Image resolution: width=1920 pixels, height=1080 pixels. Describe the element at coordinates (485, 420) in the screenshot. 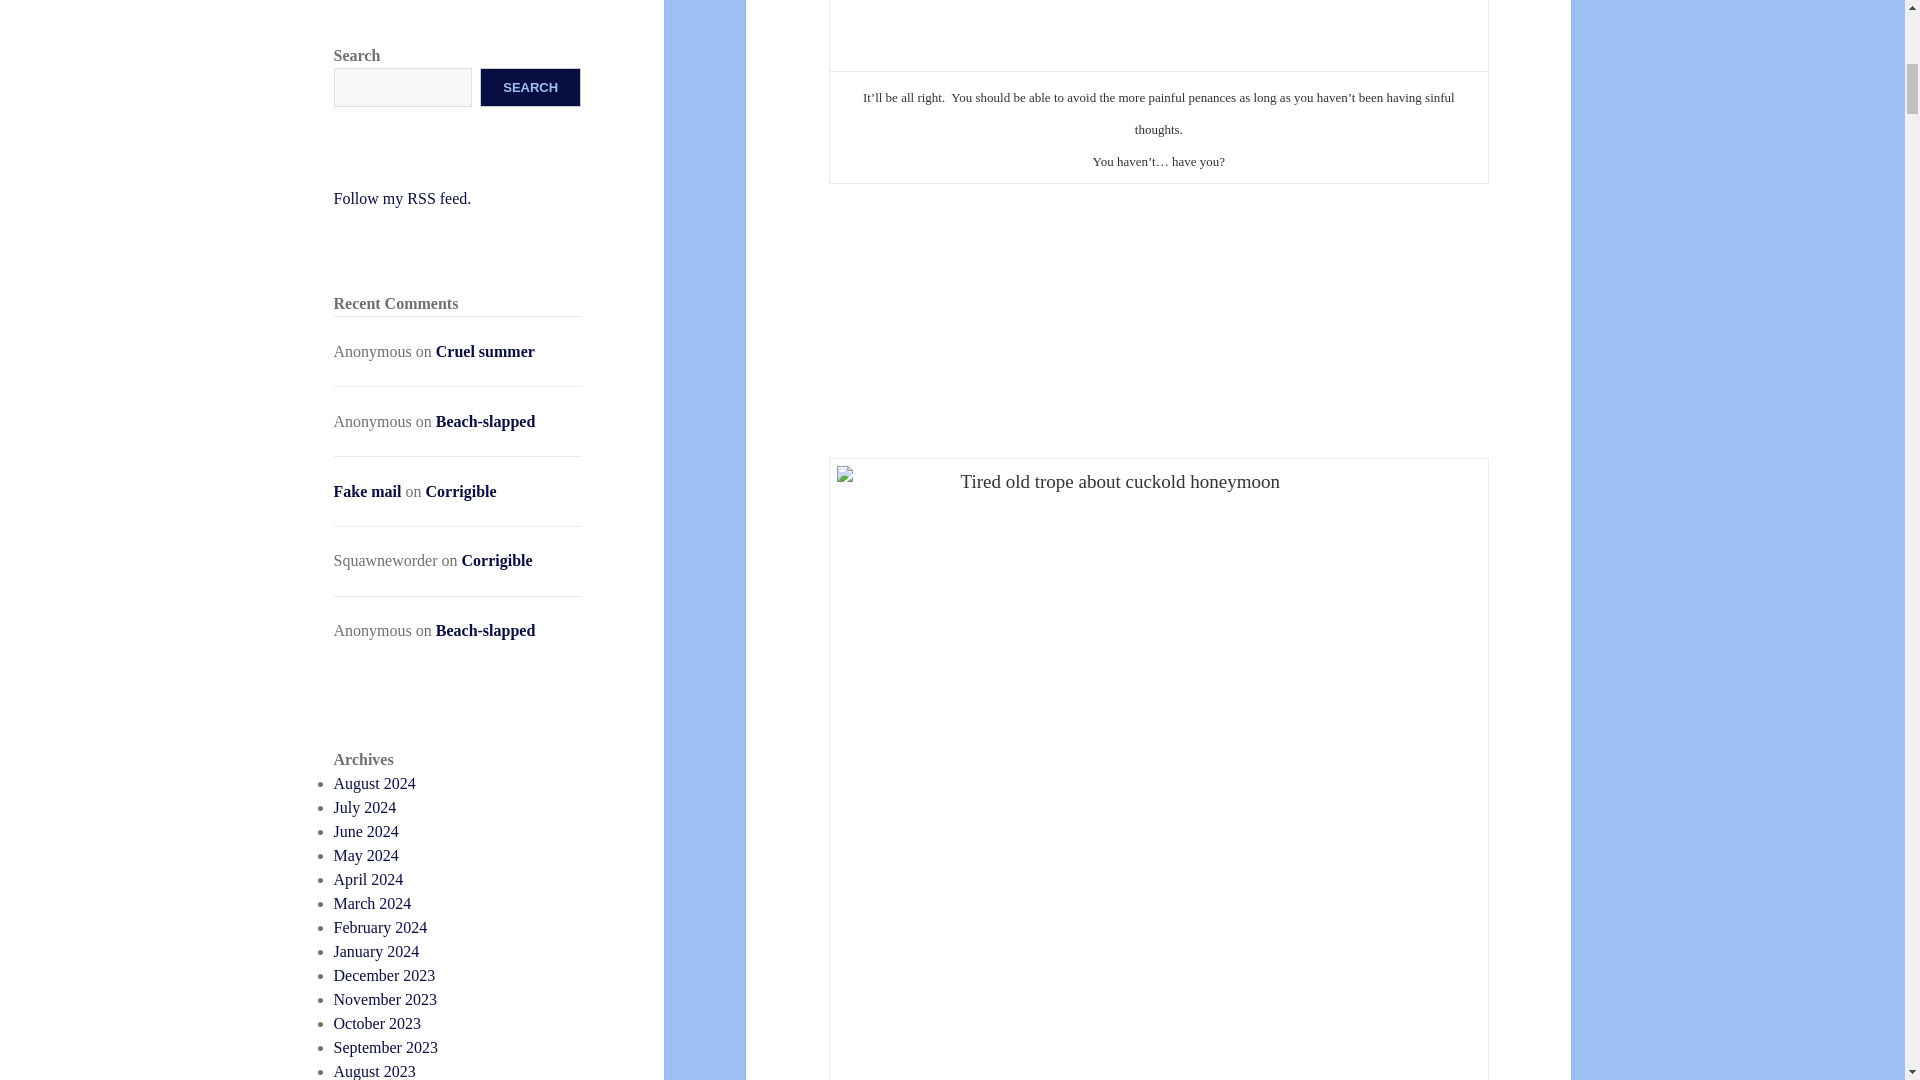

I see `Beach-slapped` at that location.